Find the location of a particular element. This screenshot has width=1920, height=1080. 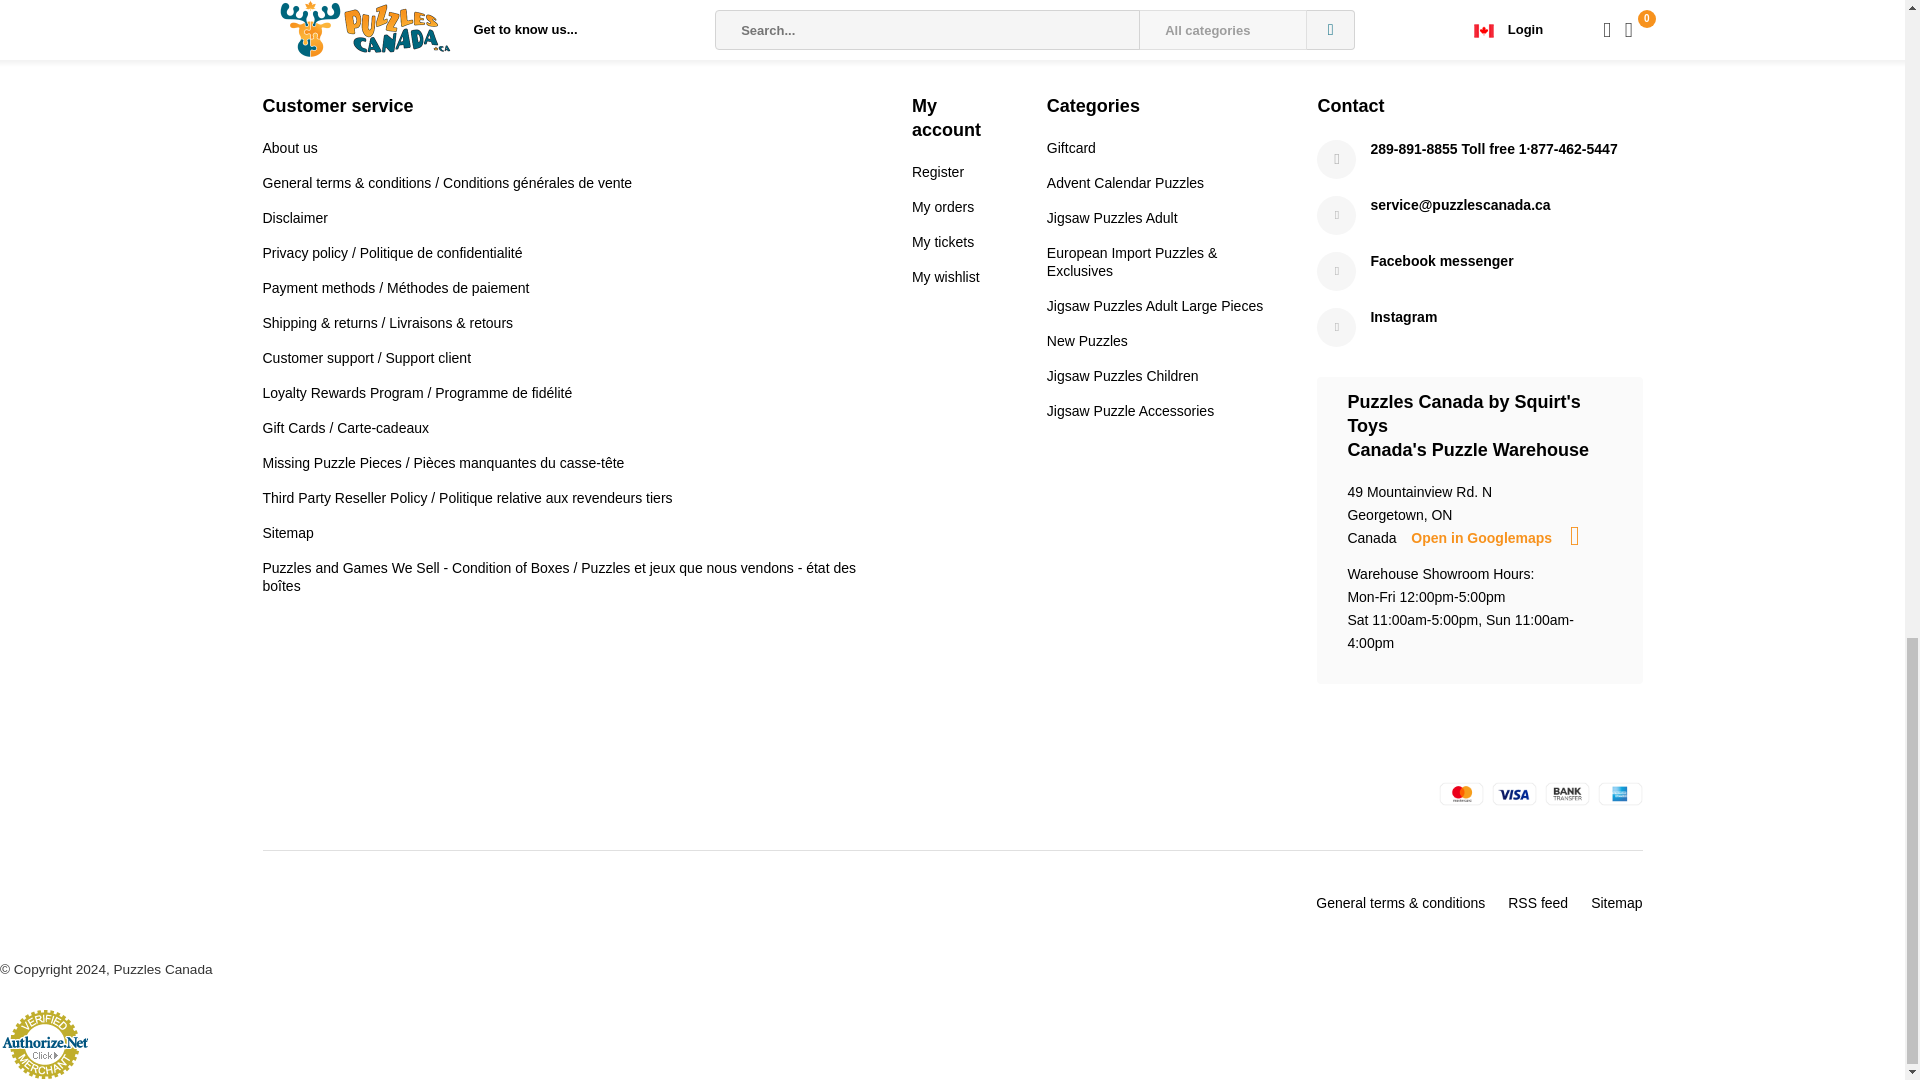

My tickets is located at coordinates (942, 242).